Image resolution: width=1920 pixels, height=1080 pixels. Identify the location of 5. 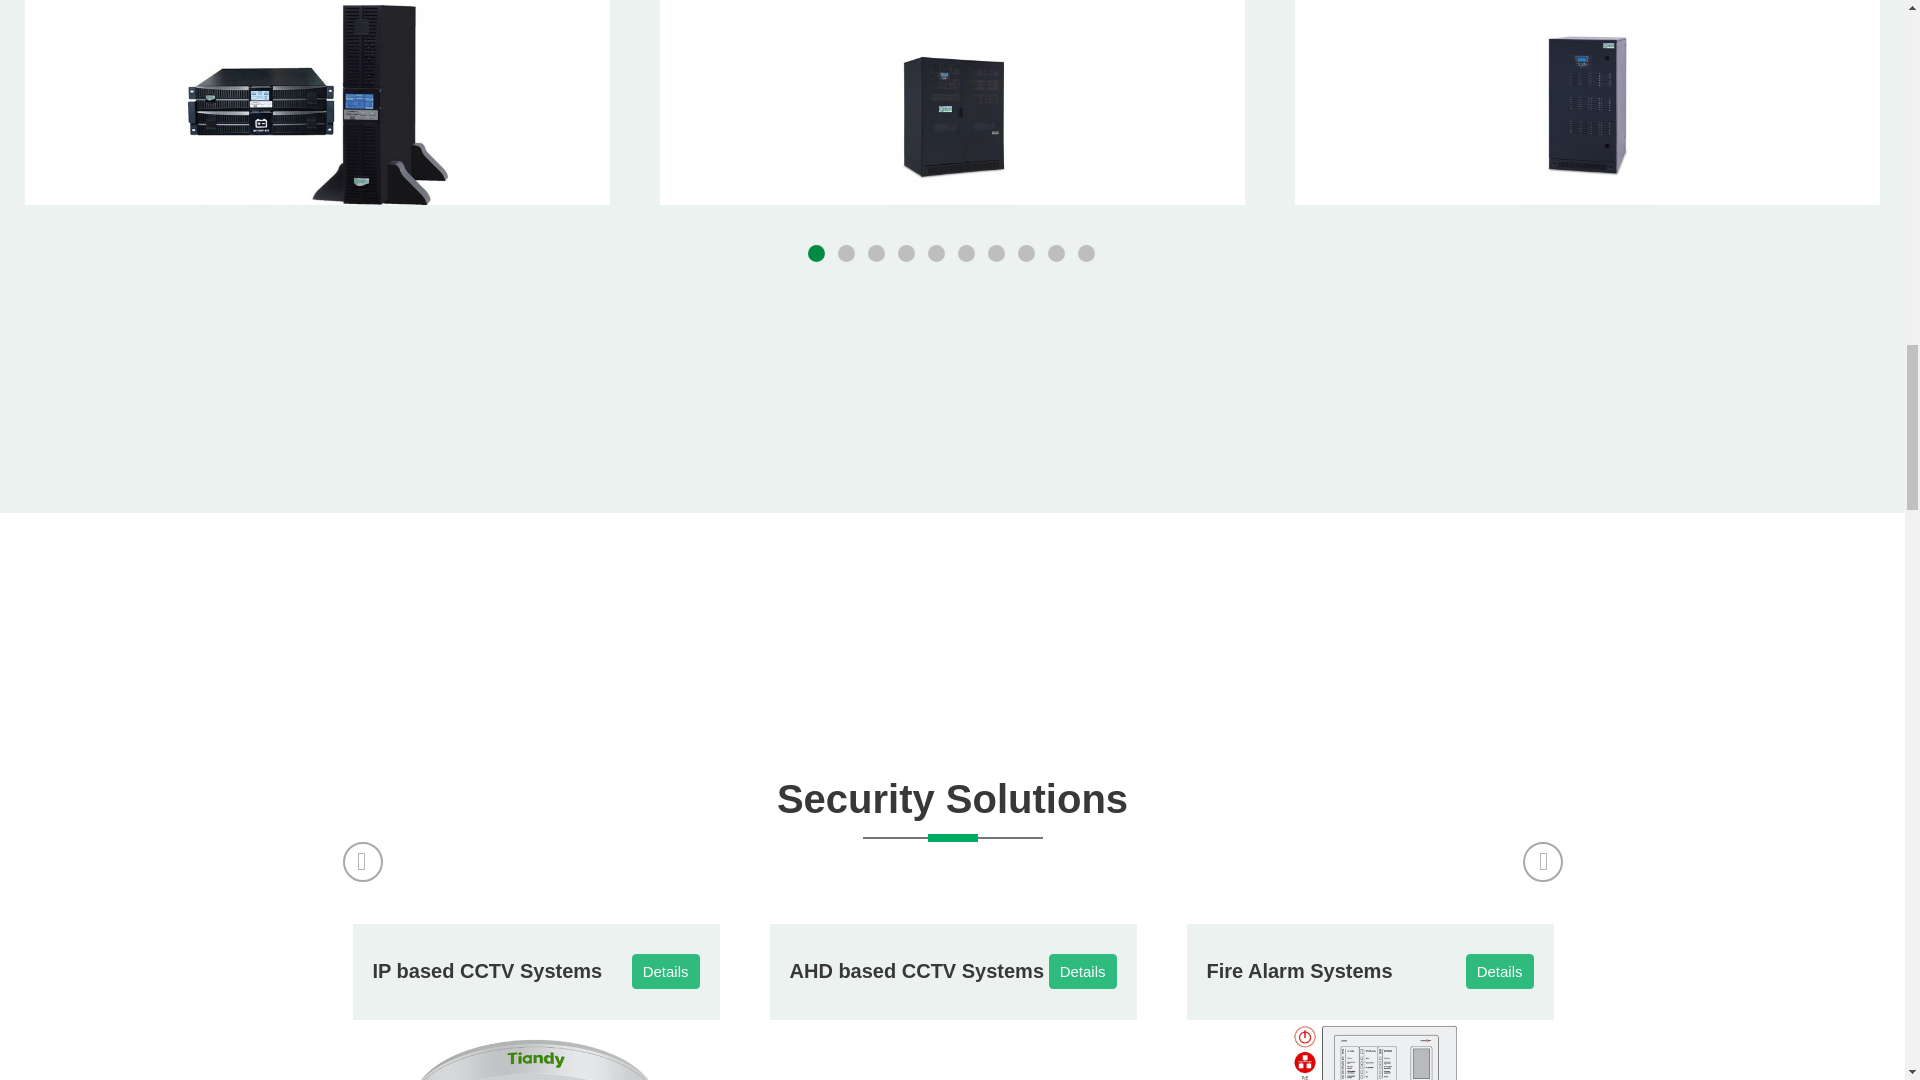
(938, 254).